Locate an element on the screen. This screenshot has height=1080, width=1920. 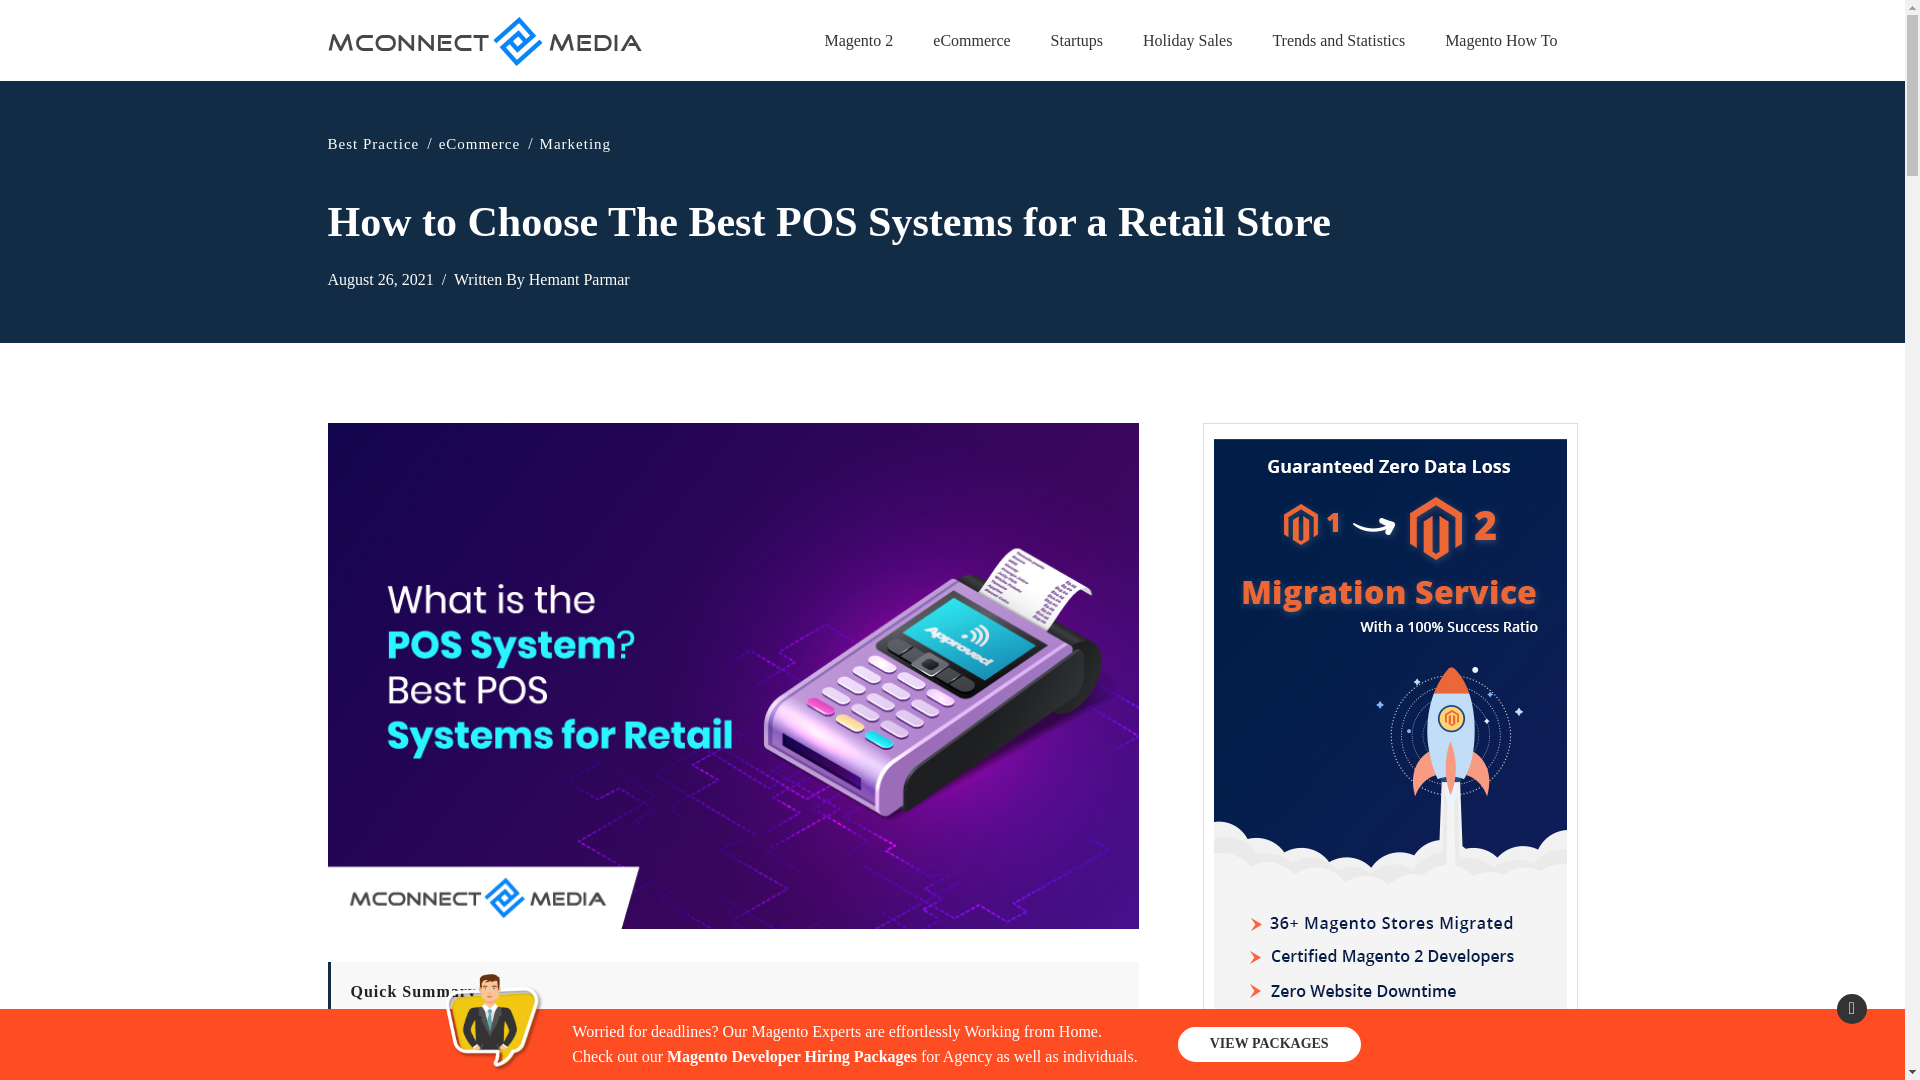
Marketing is located at coordinates (574, 144).